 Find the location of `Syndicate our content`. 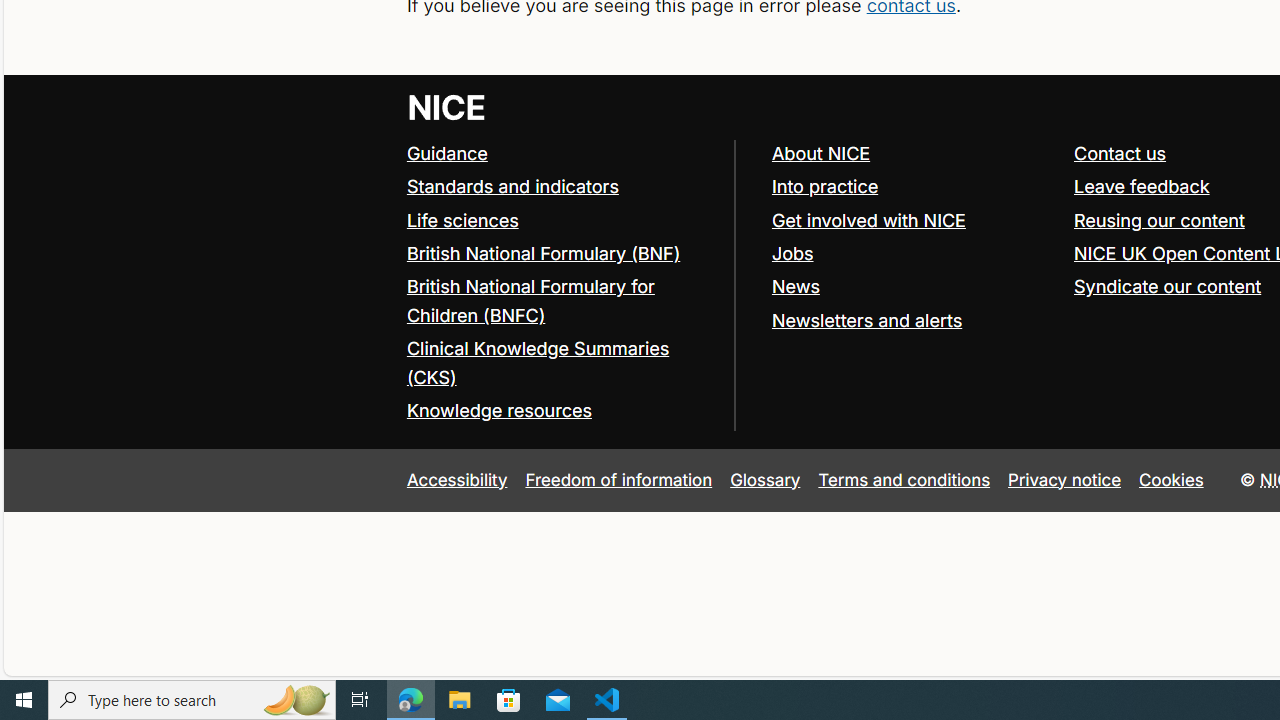

Syndicate our content is located at coordinates (1168, 286).